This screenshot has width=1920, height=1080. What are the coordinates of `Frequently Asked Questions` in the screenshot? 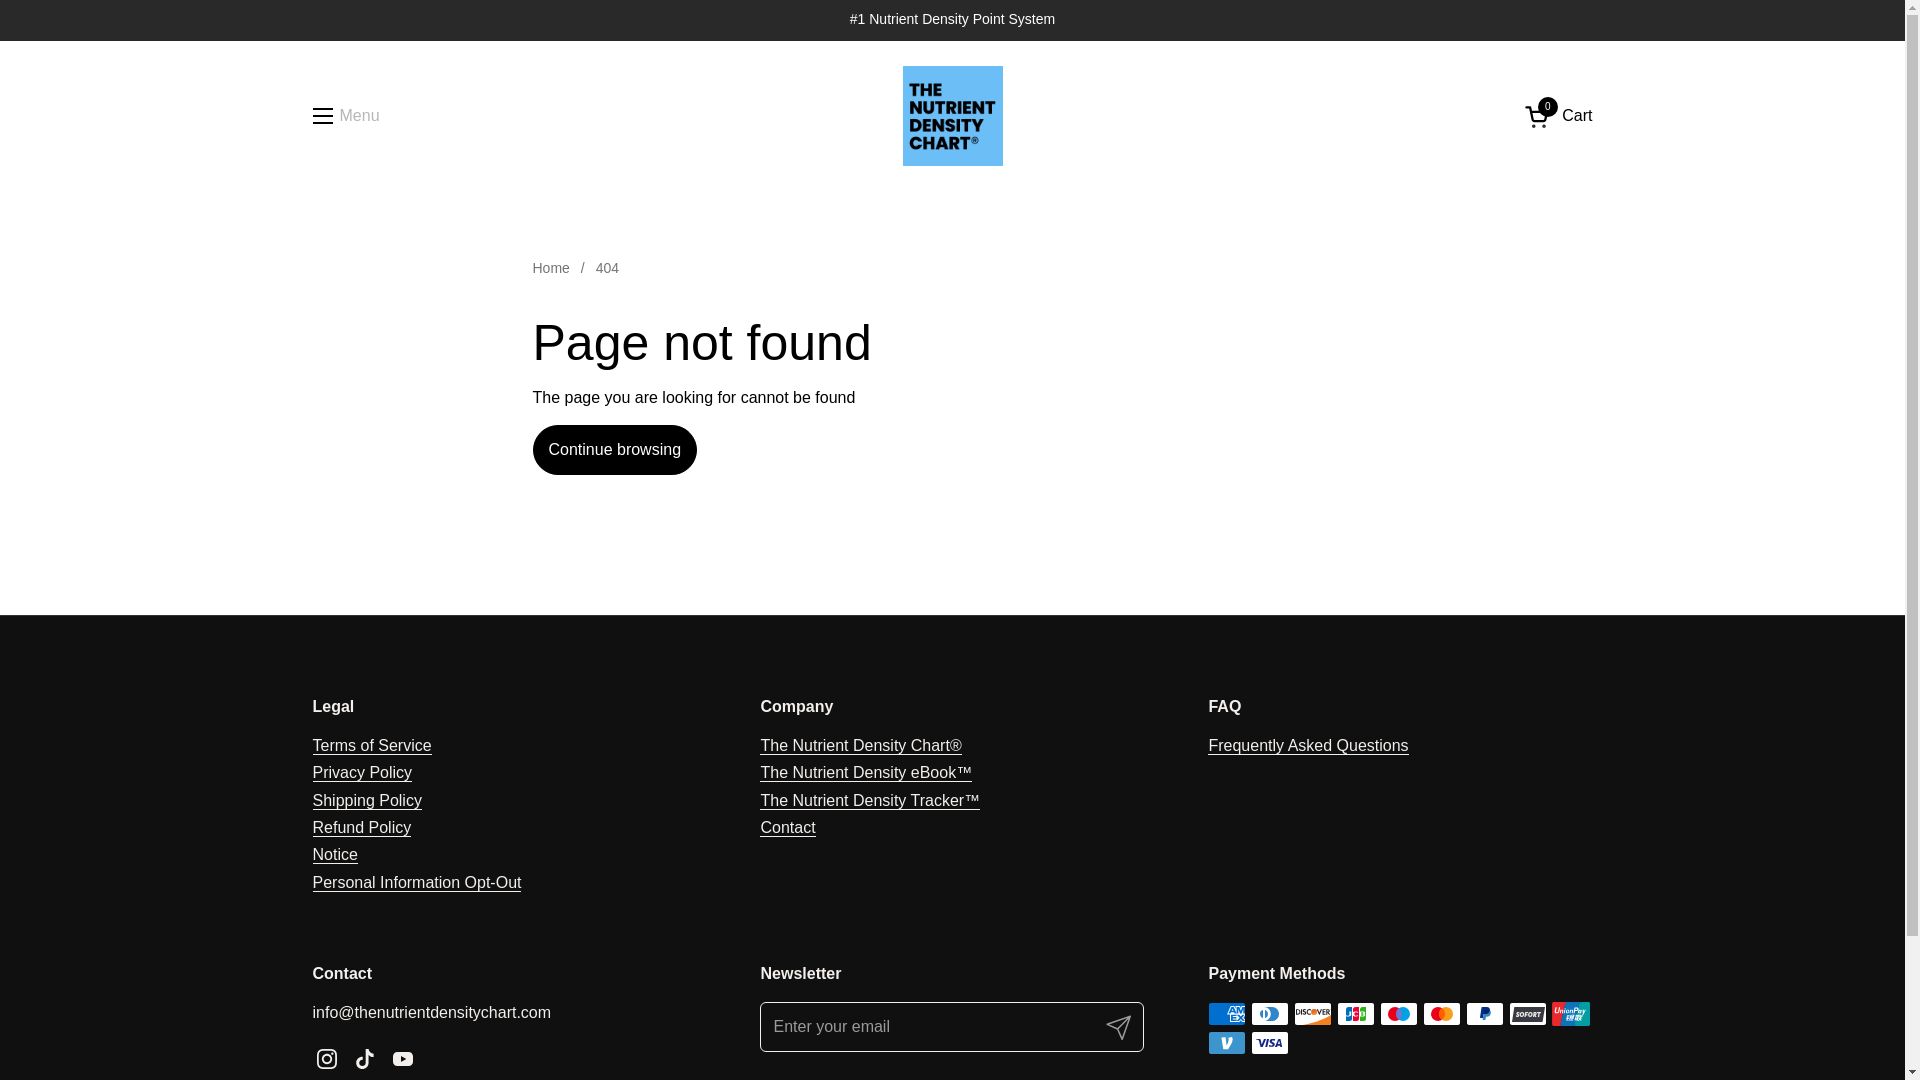 It's located at (1307, 745).